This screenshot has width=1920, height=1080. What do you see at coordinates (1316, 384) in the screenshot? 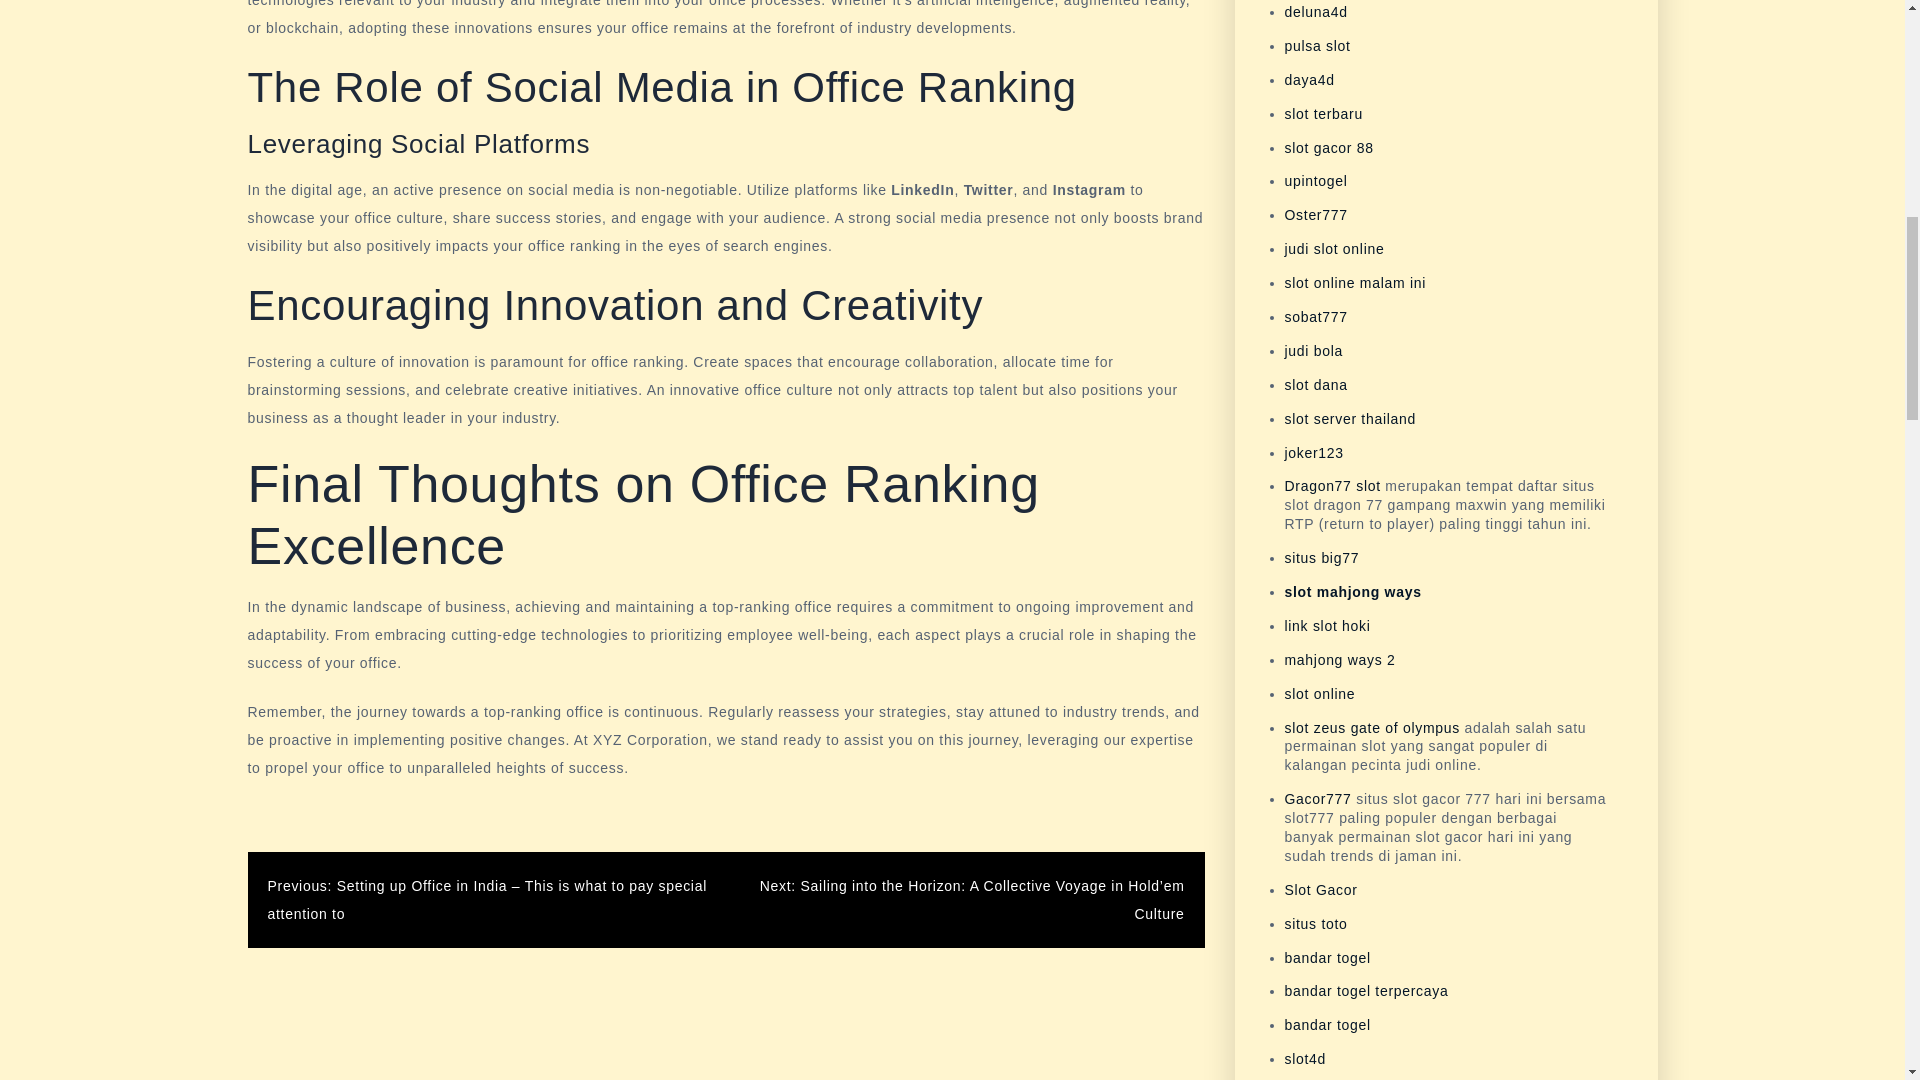
I see `slot dana` at bounding box center [1316, 384].